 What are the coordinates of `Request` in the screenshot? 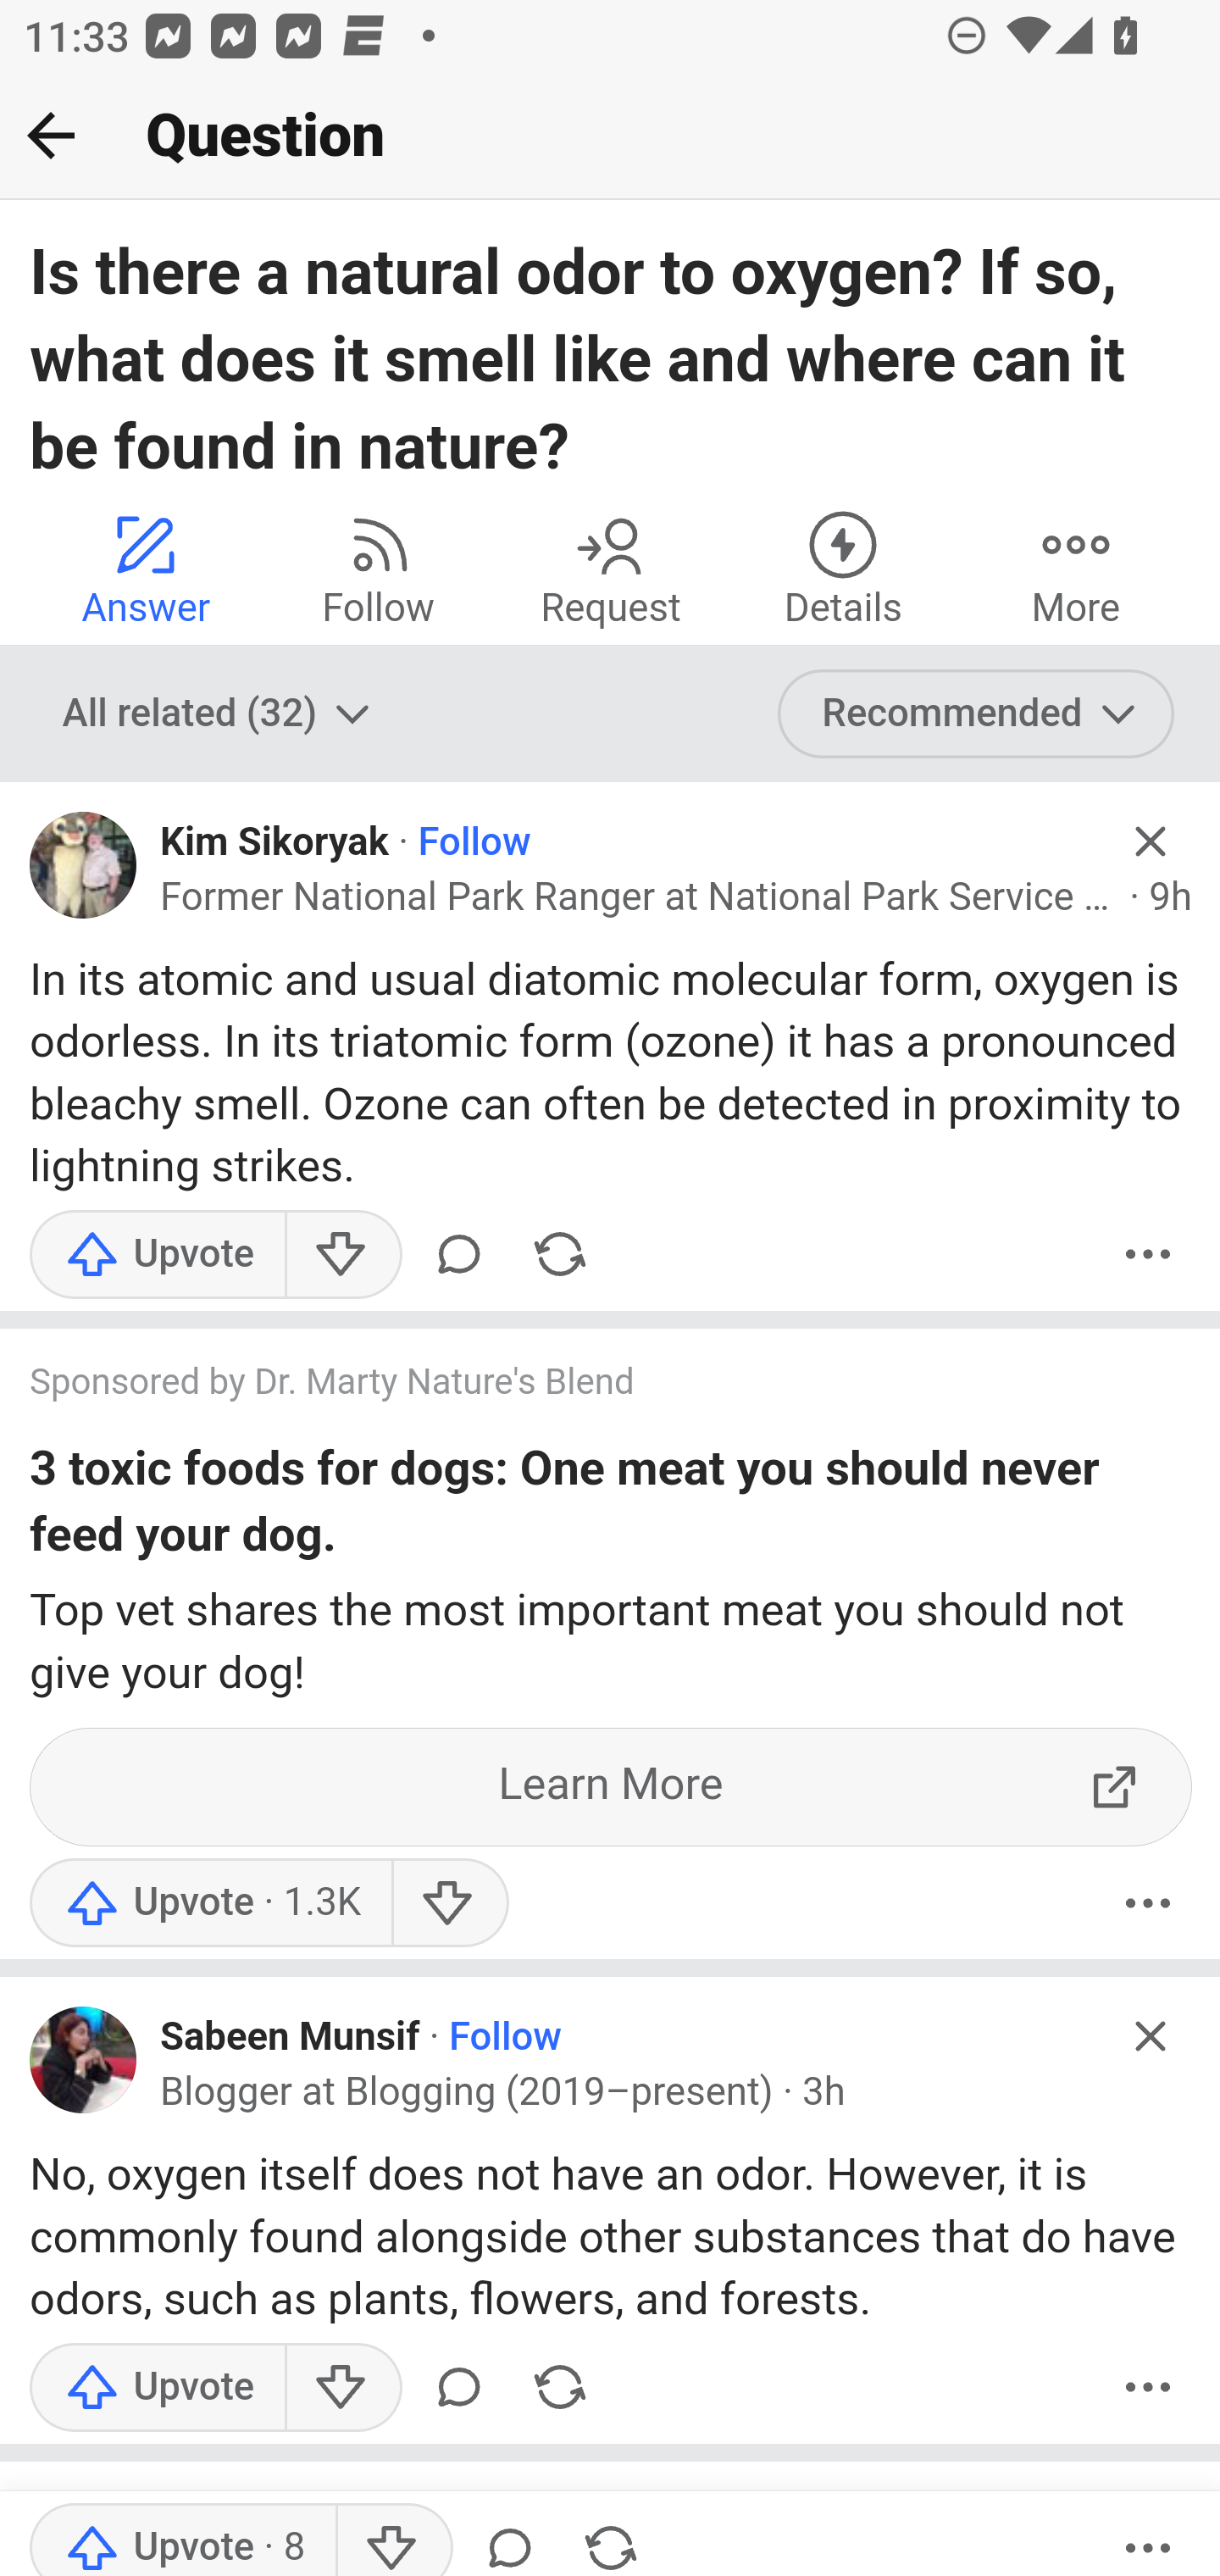 It's located at (610, 568).